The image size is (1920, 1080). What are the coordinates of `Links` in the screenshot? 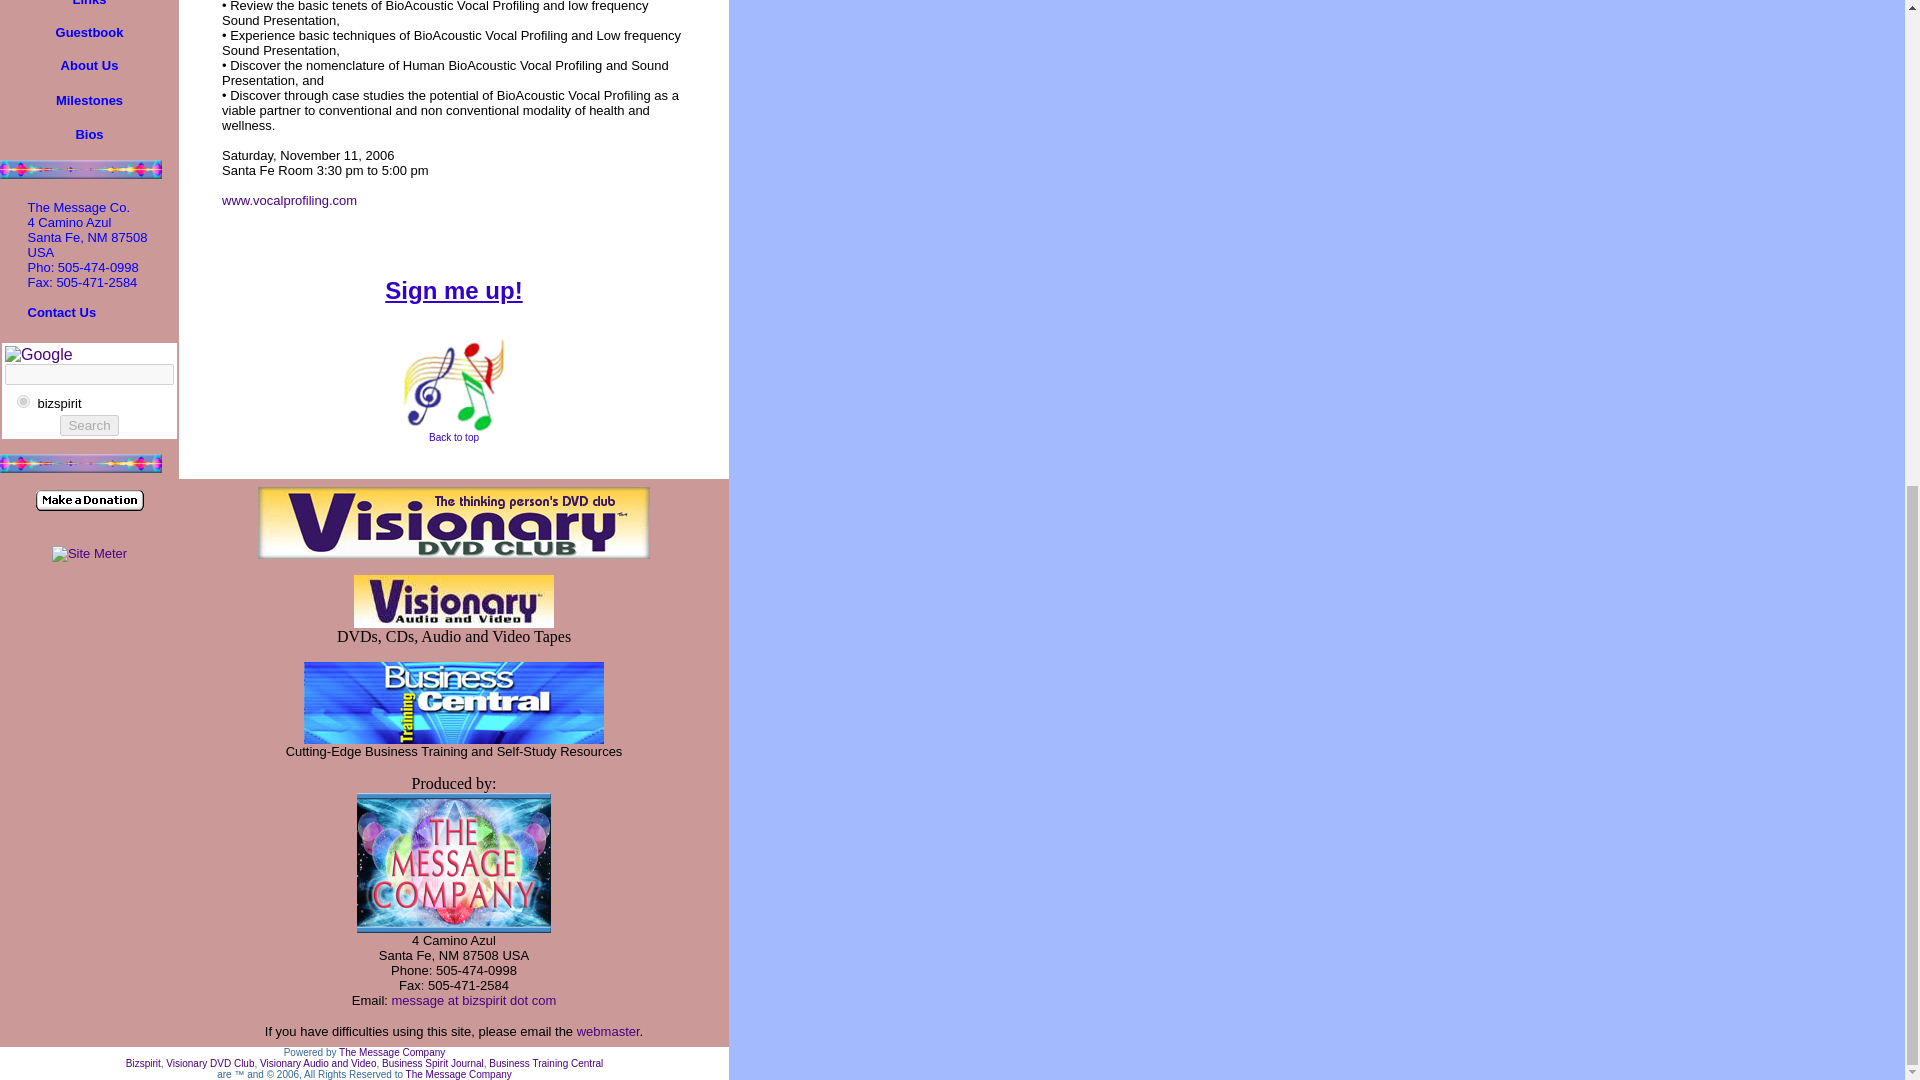 It's located at (90, 3).